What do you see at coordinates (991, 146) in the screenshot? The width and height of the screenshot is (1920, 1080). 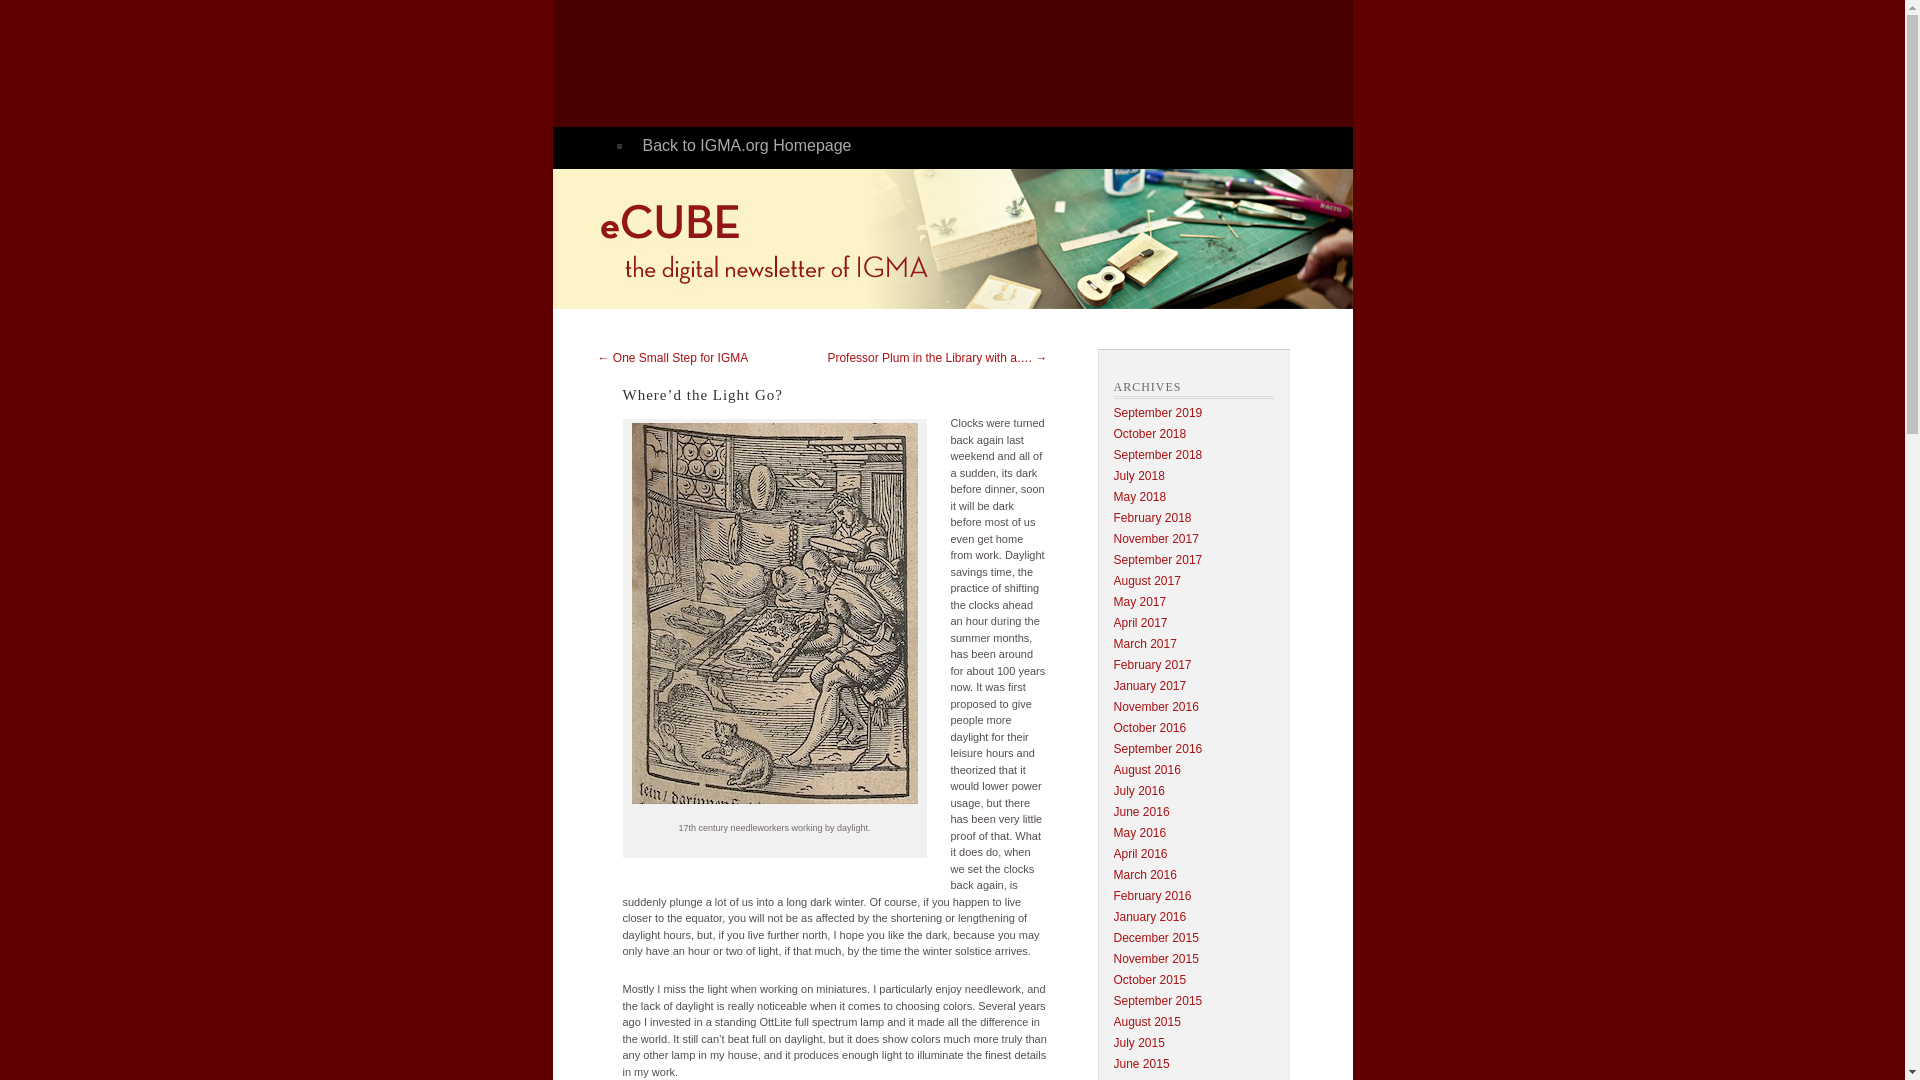 I see `Back to IGMA.org Homepage` at bounding box center [991, 146].